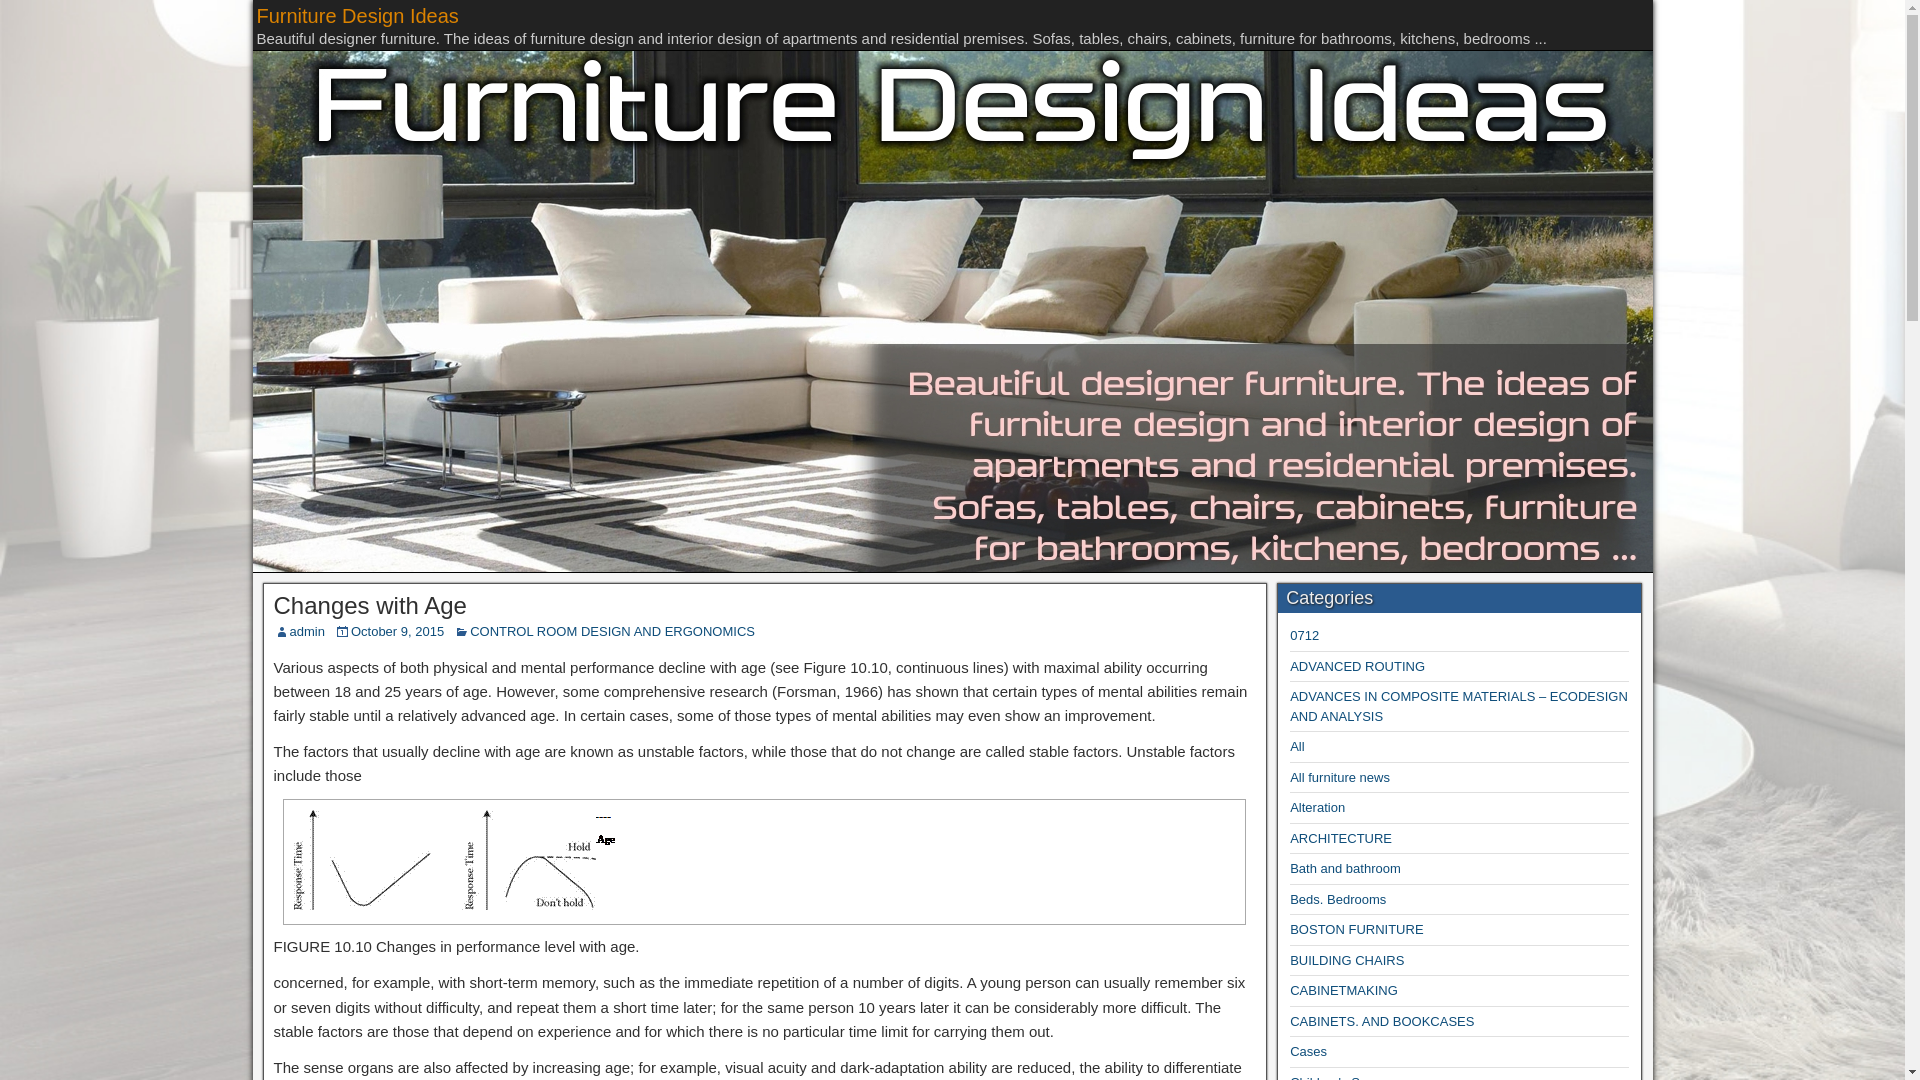 Image resolution: width=1920 pixels, height=1080 pixels. What do you see at coordinates (1357, 666) in the screenshot?
I see `ADVANCED ROUTING` at bounding box center [1357, 666].